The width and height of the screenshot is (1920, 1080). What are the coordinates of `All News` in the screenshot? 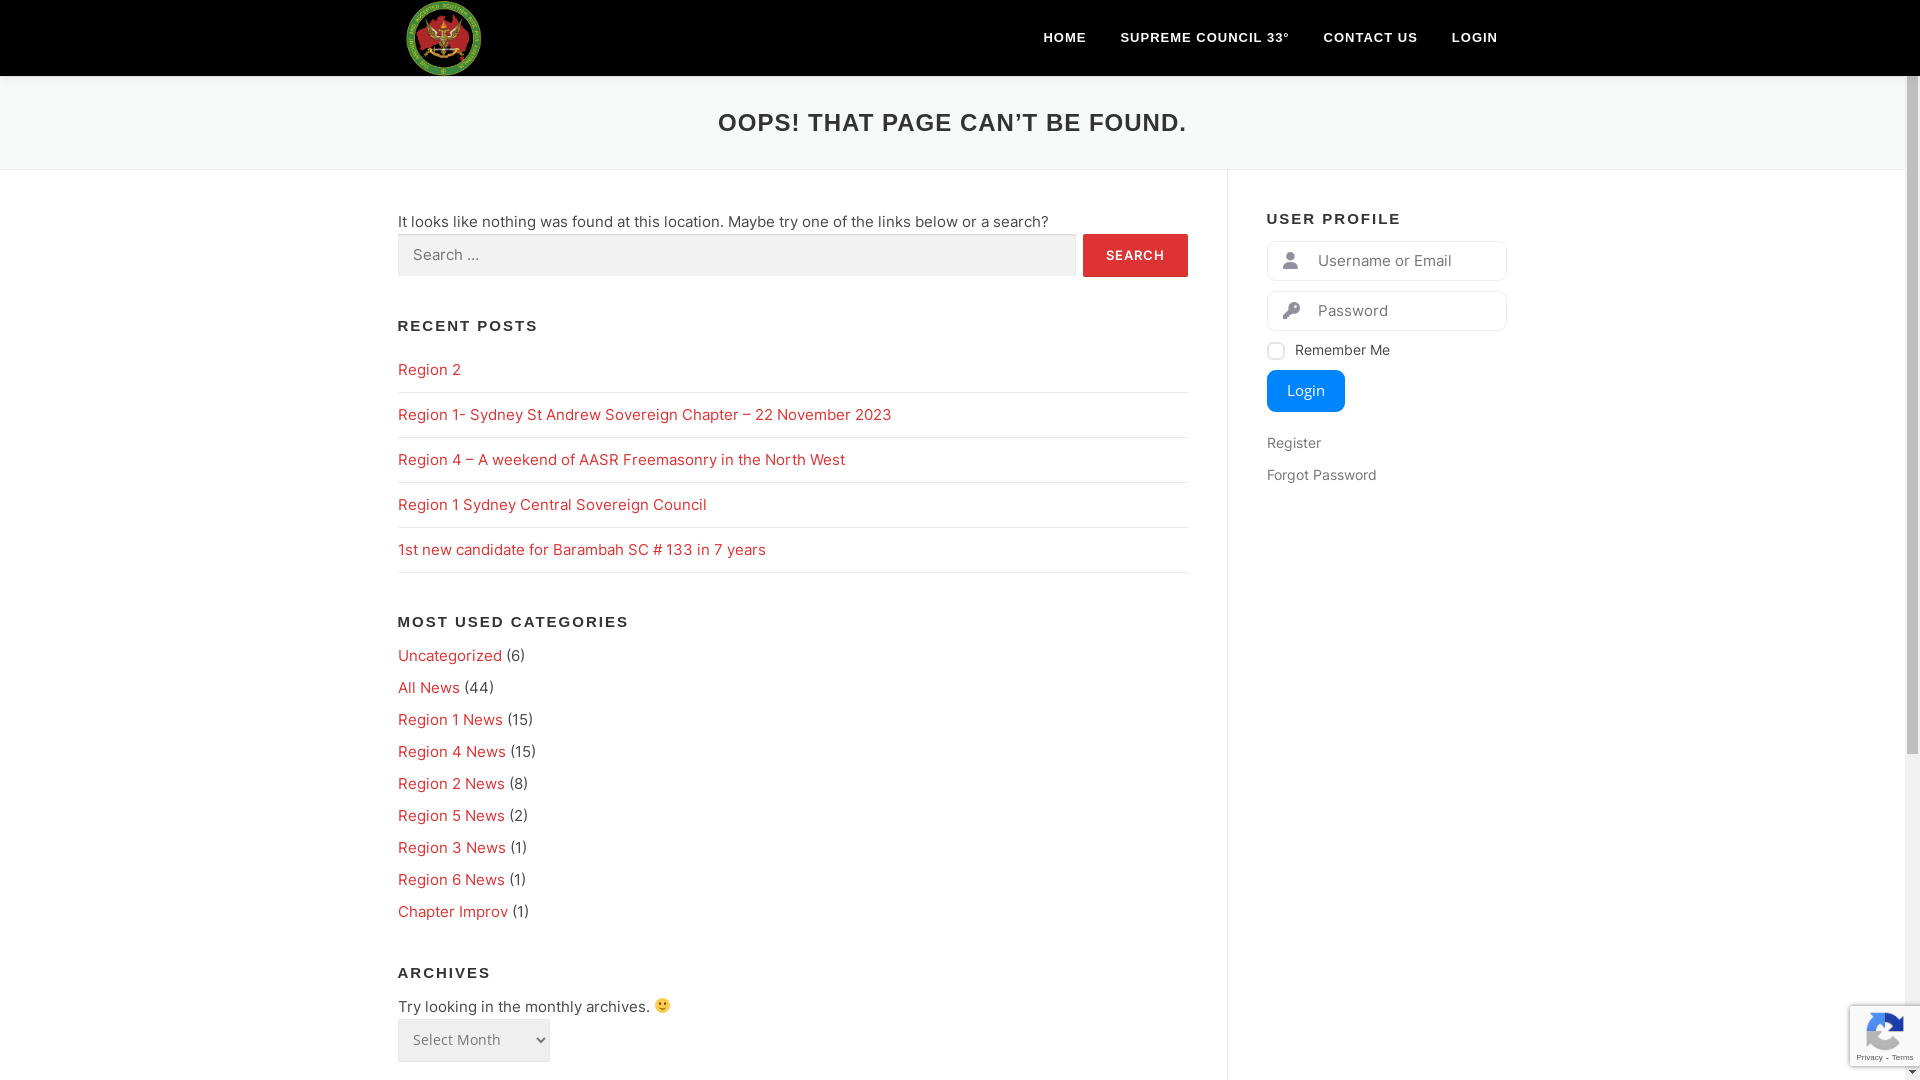 It's located at (429, 688).